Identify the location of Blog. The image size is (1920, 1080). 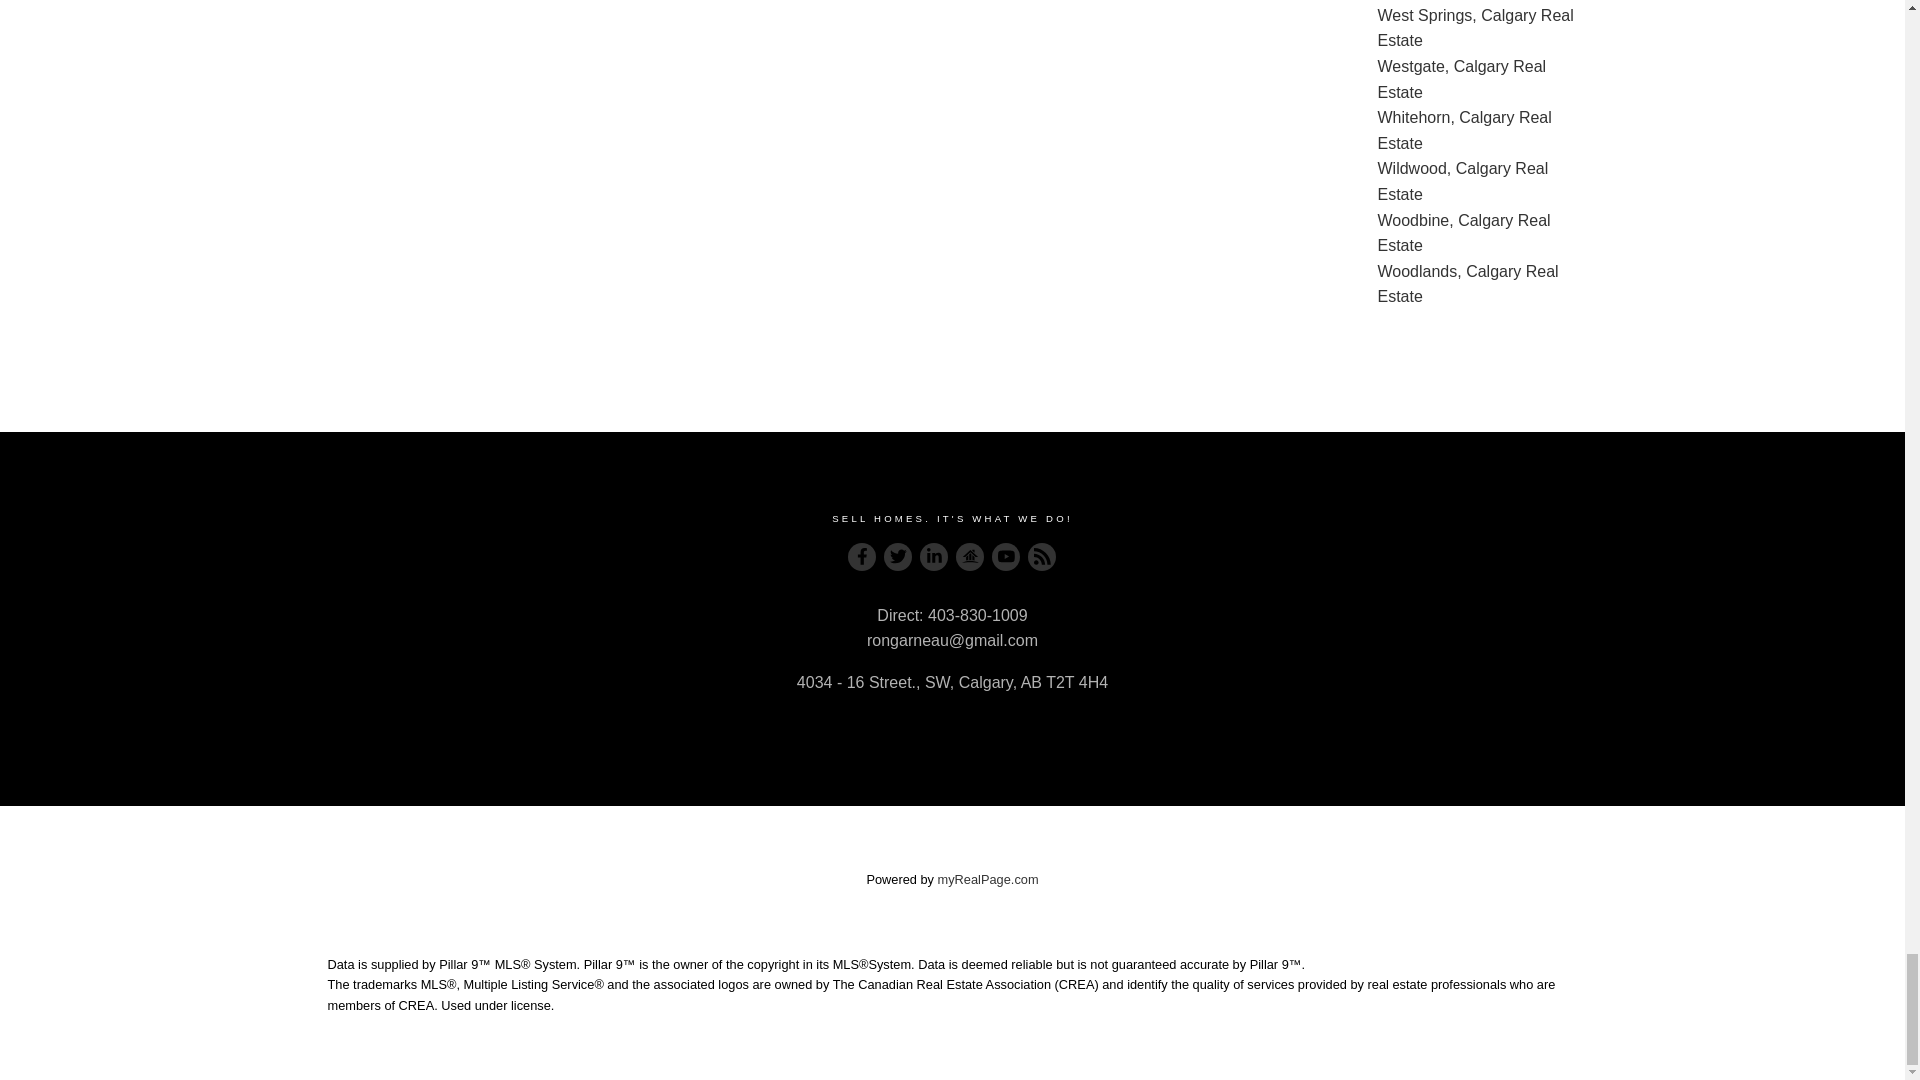
(1042, 557).